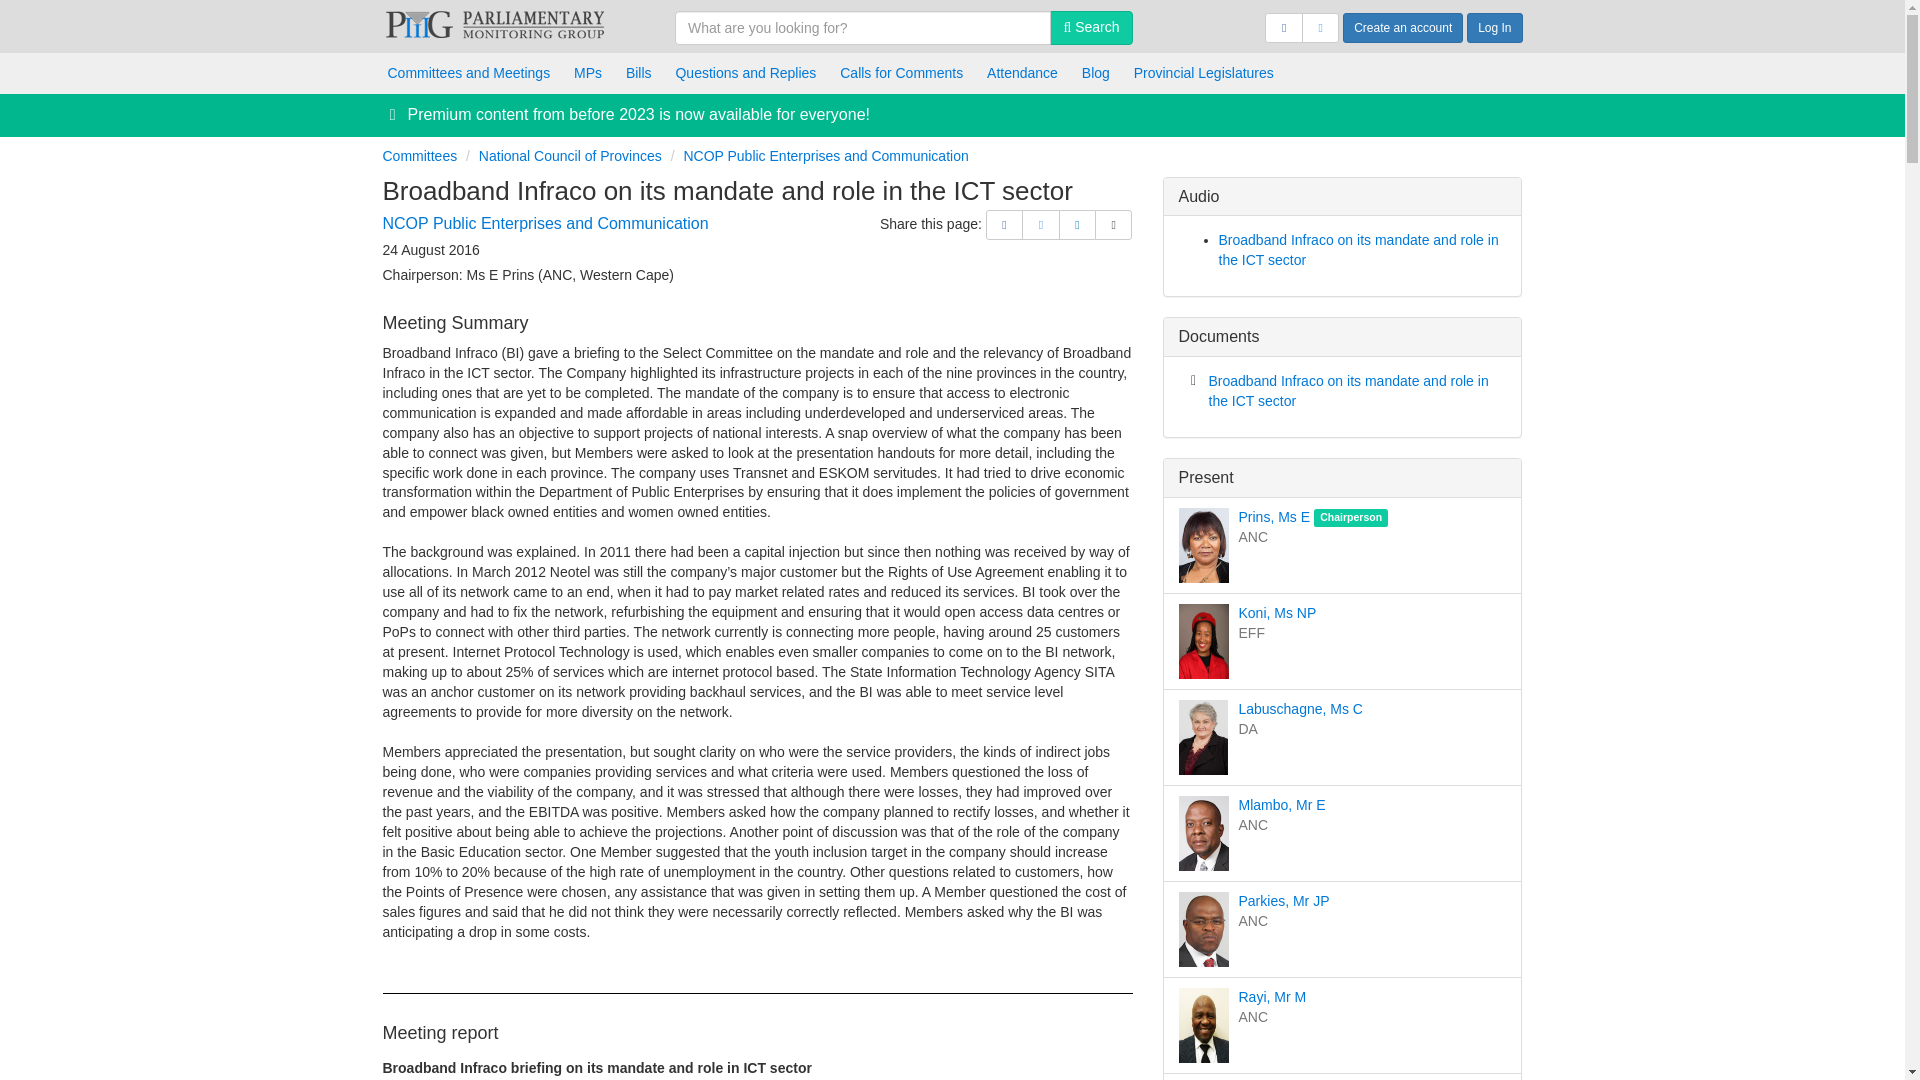  What do you see at coordinates (744, 72) in the screenshot?
I see `Questions and Replies` at bounding box center [744, 72].